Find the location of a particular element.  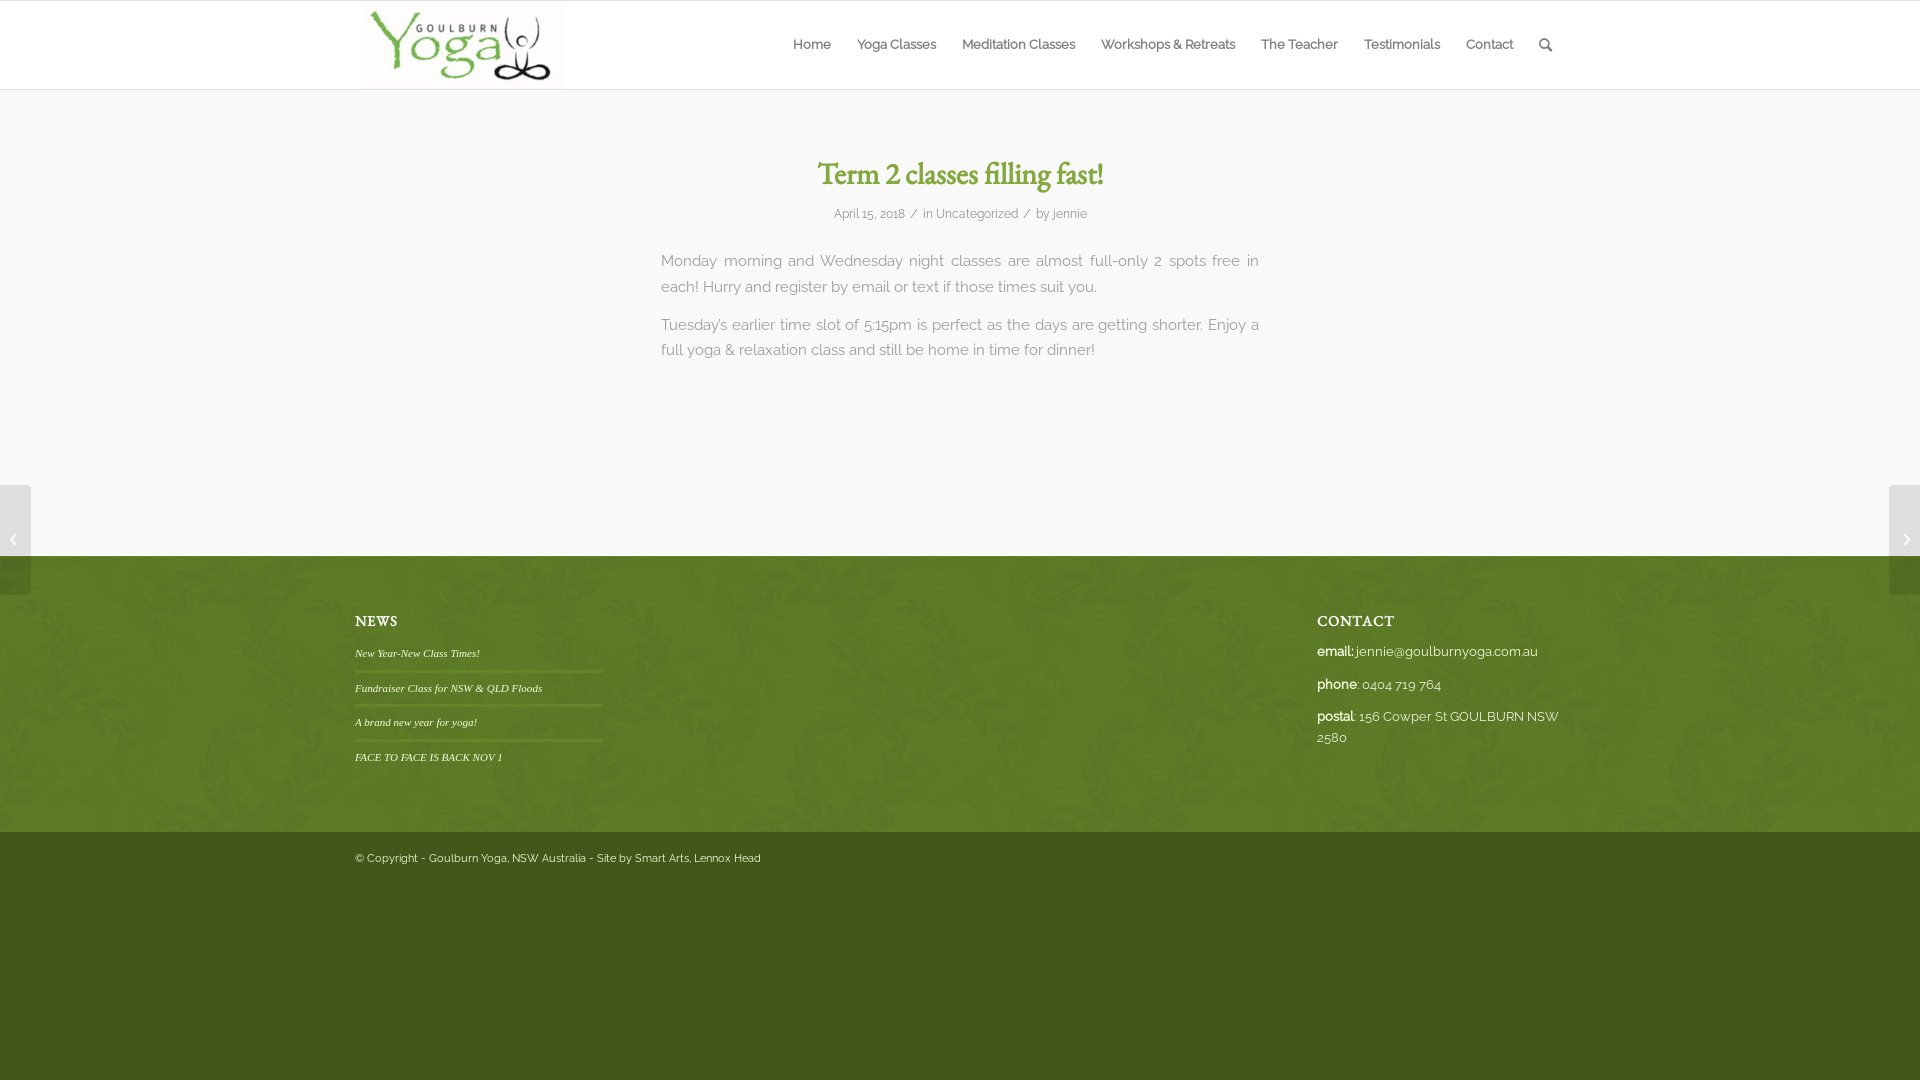

Testimonials is located at coordinates (1402, 45).